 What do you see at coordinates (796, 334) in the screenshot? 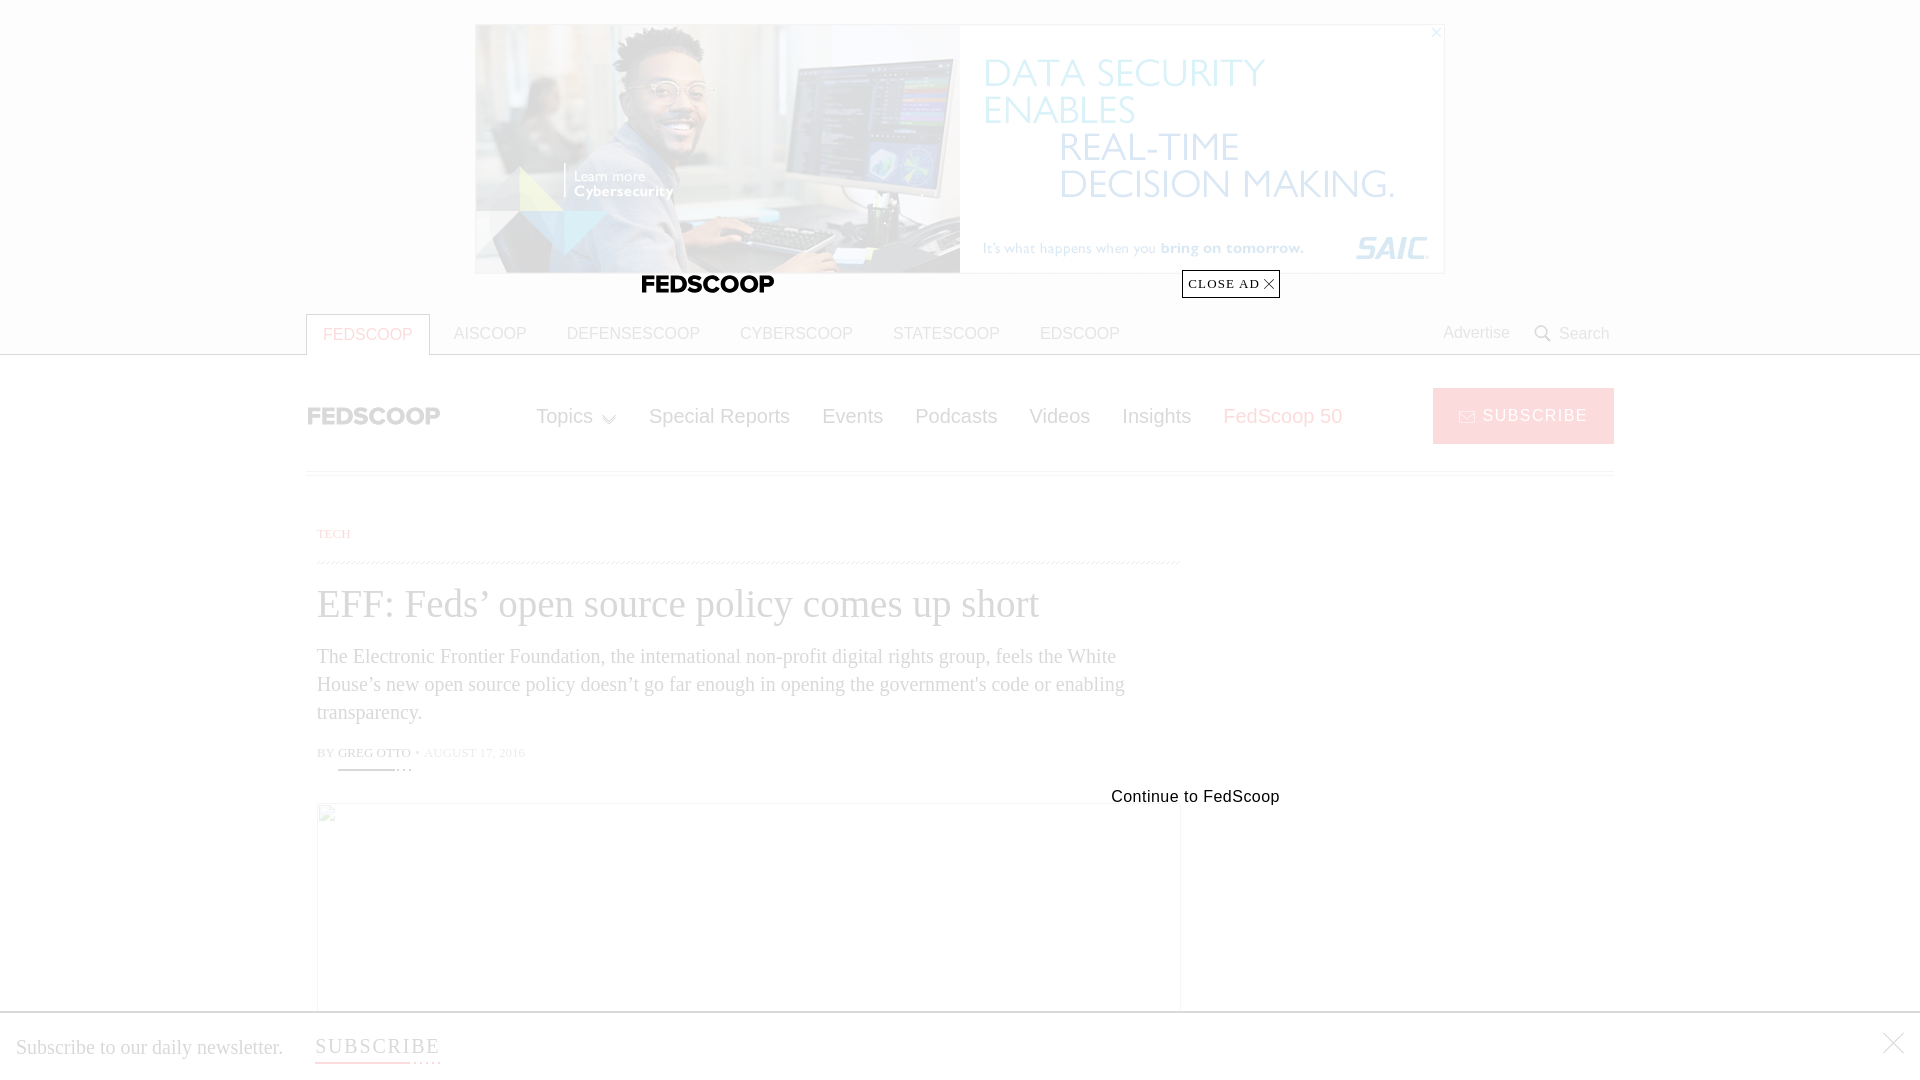
I see `CYBERSCOOP` at bounding box center [796, 334].